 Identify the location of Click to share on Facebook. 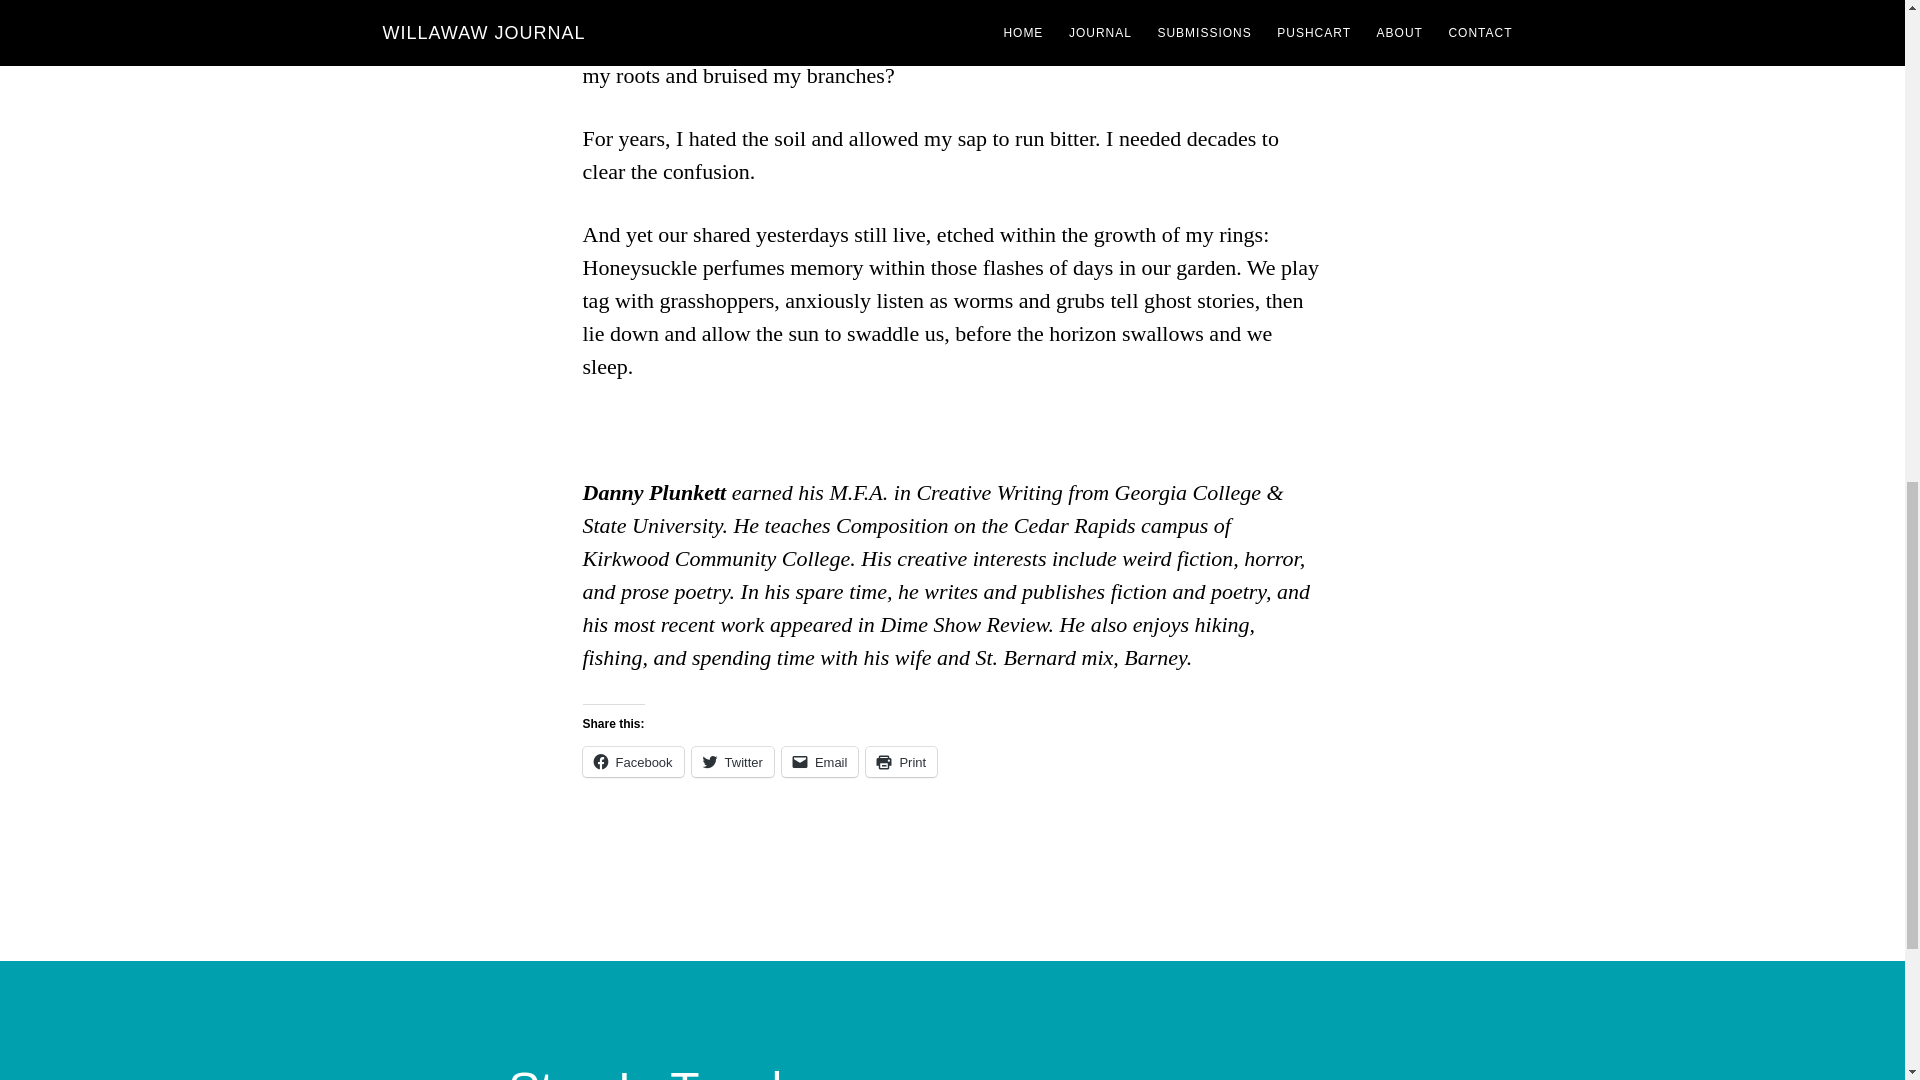
(632, 762).